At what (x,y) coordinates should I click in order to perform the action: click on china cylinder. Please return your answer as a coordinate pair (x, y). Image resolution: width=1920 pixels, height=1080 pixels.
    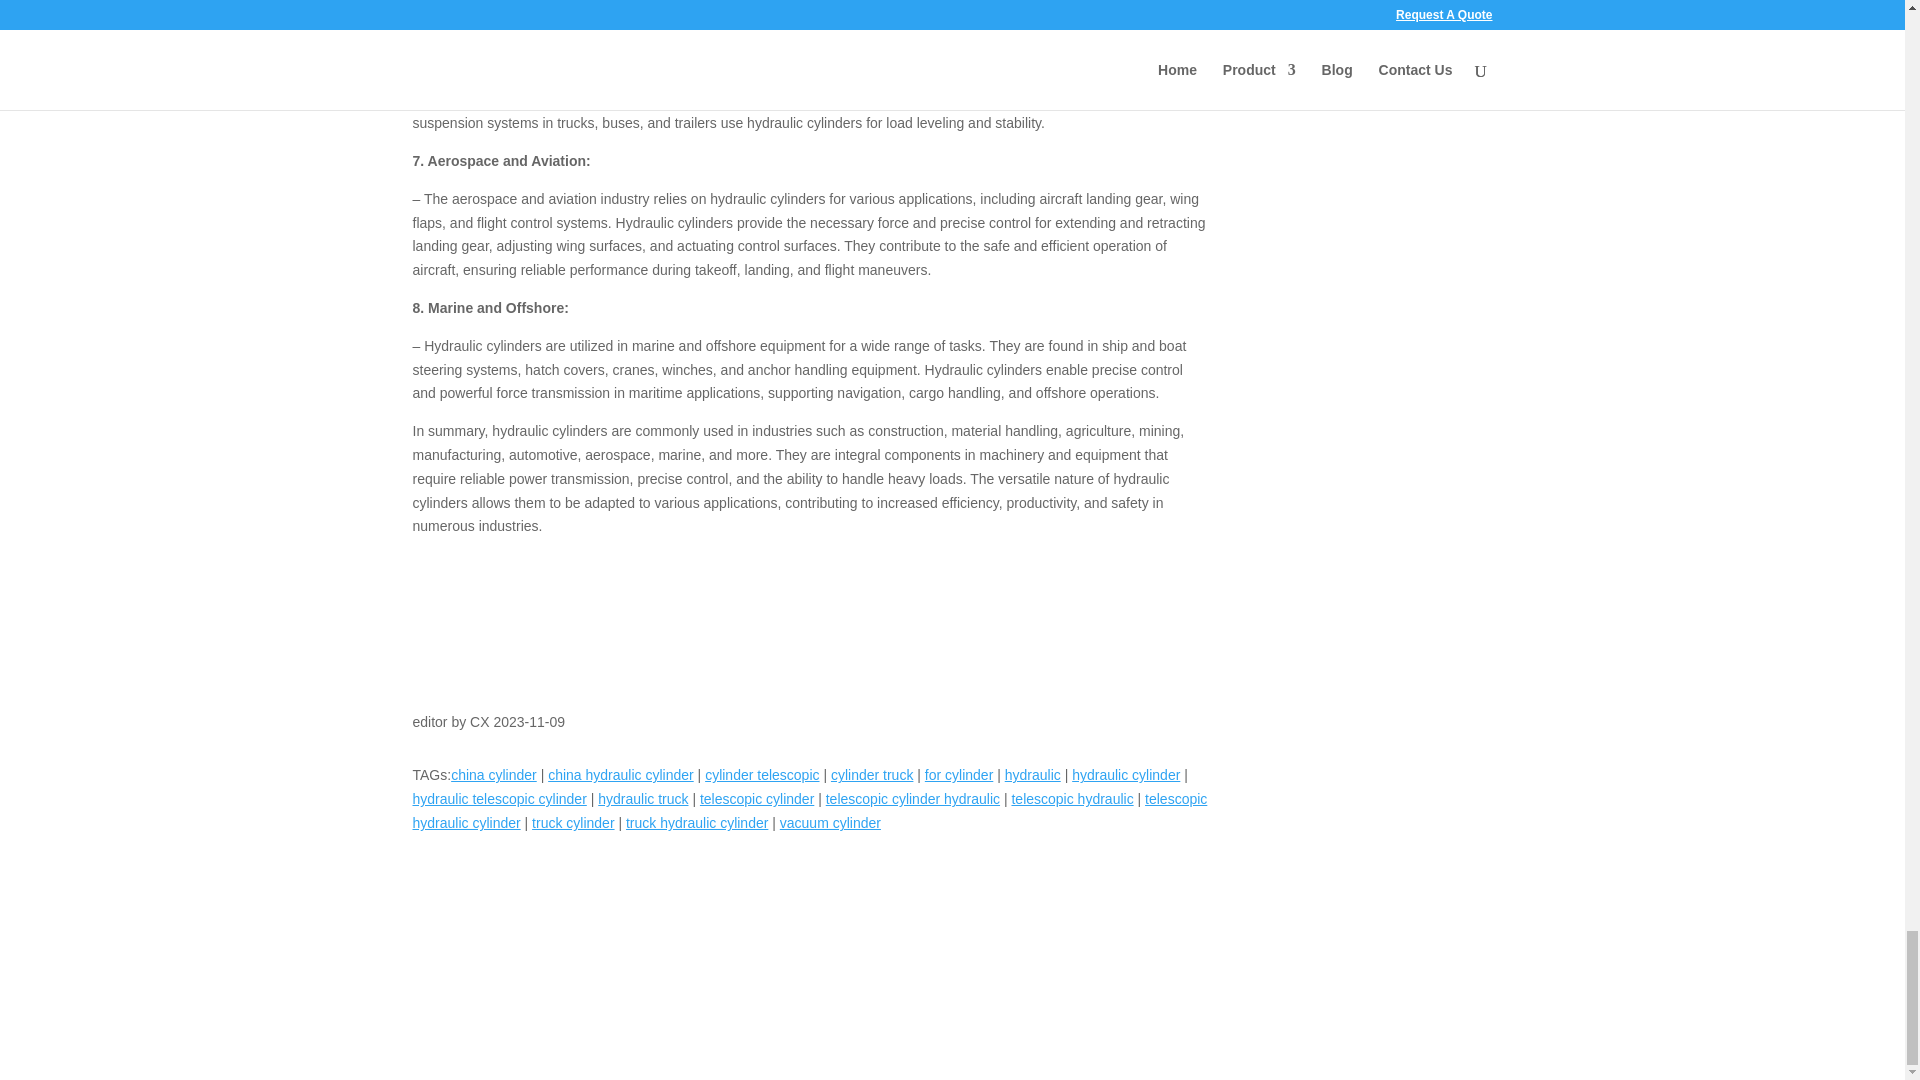
    Looking at the image, I should click on (494, 774).